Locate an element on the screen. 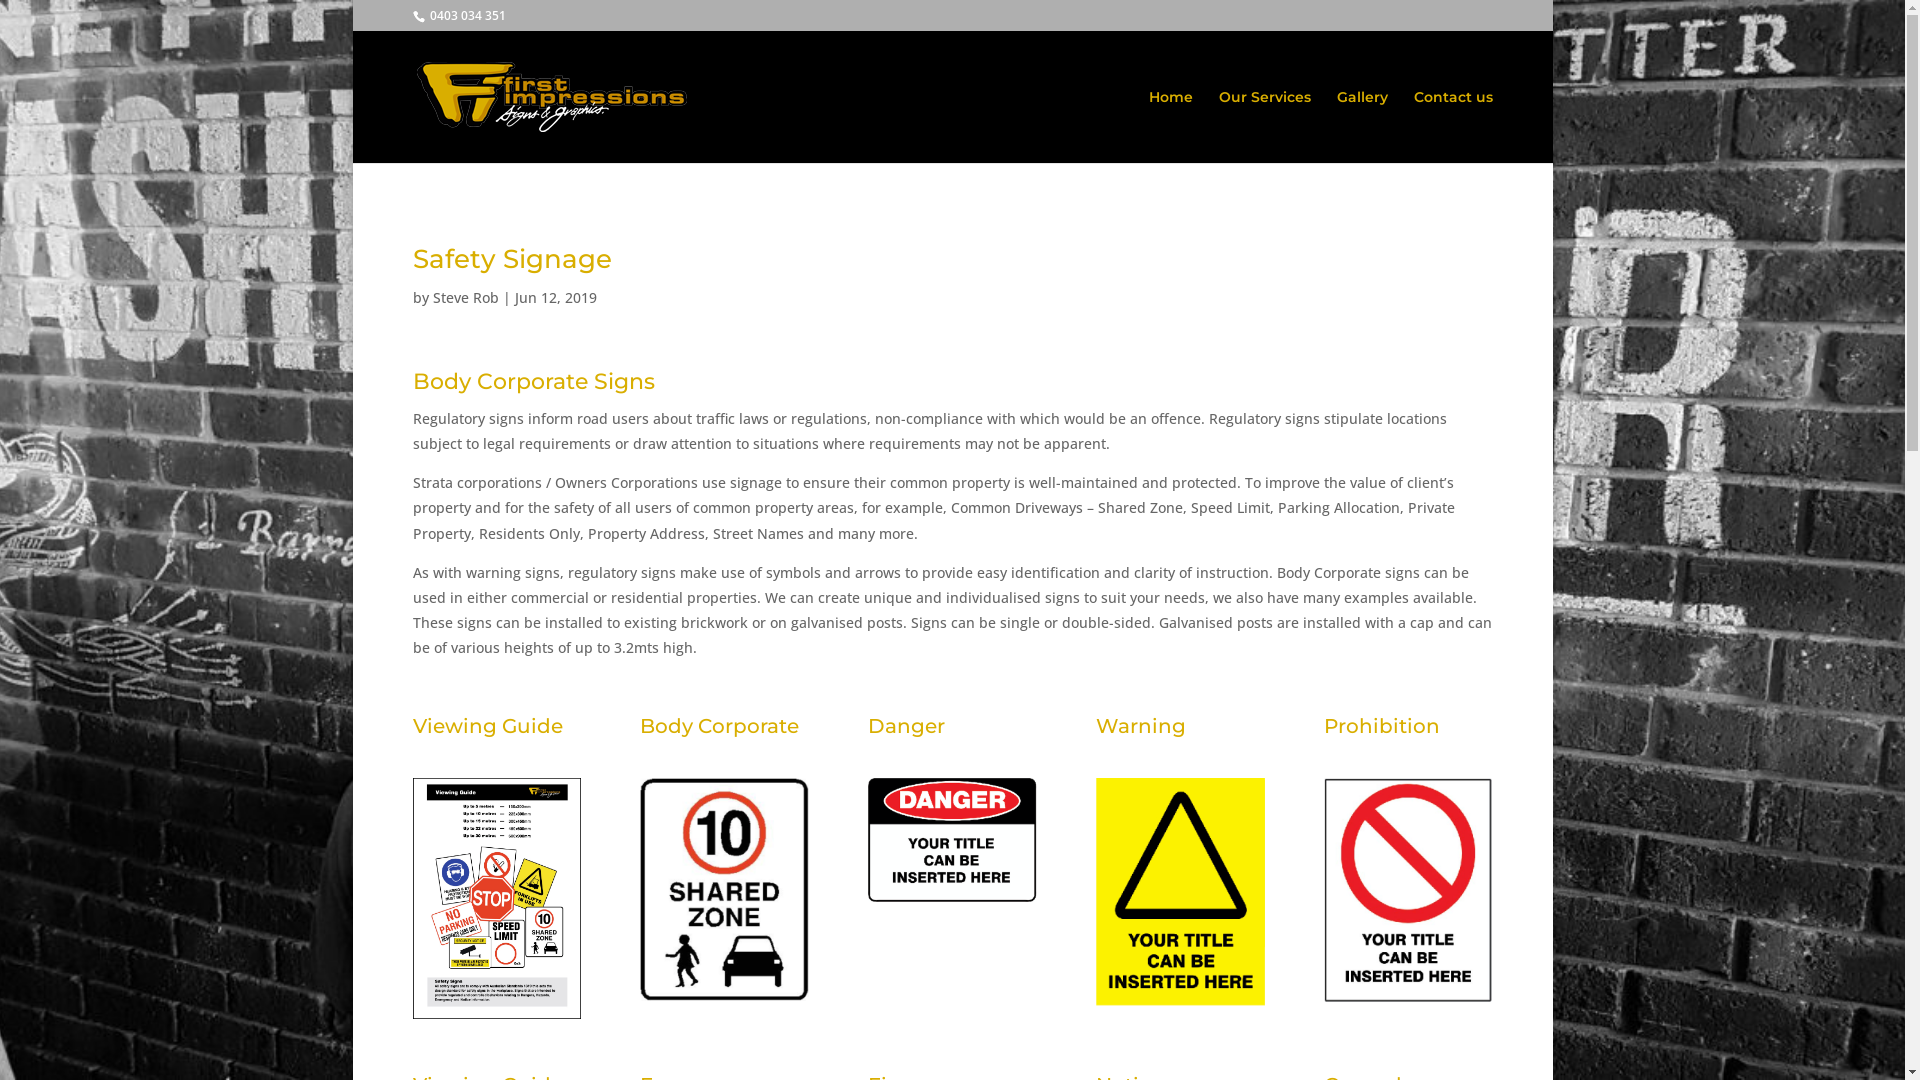  Our Services is located at coordinates (1264, 126).